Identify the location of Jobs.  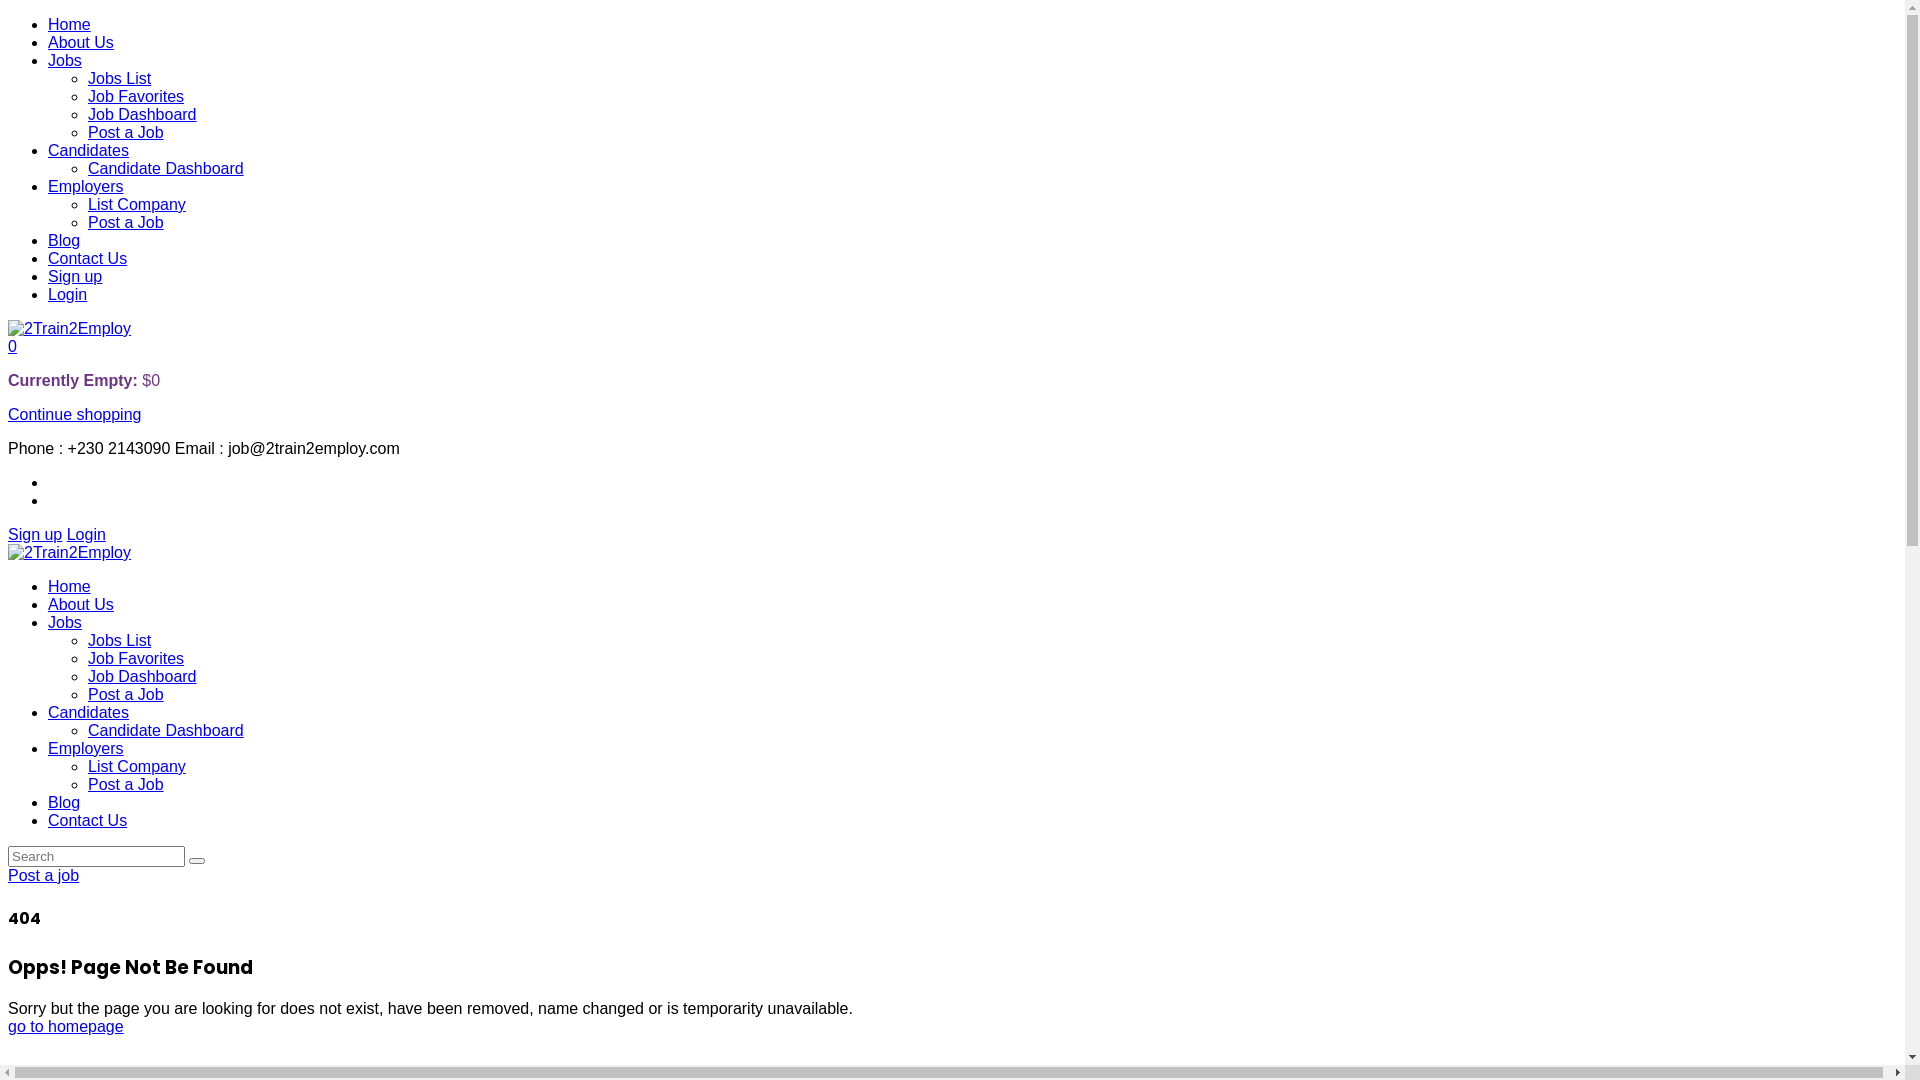
(65, 622).